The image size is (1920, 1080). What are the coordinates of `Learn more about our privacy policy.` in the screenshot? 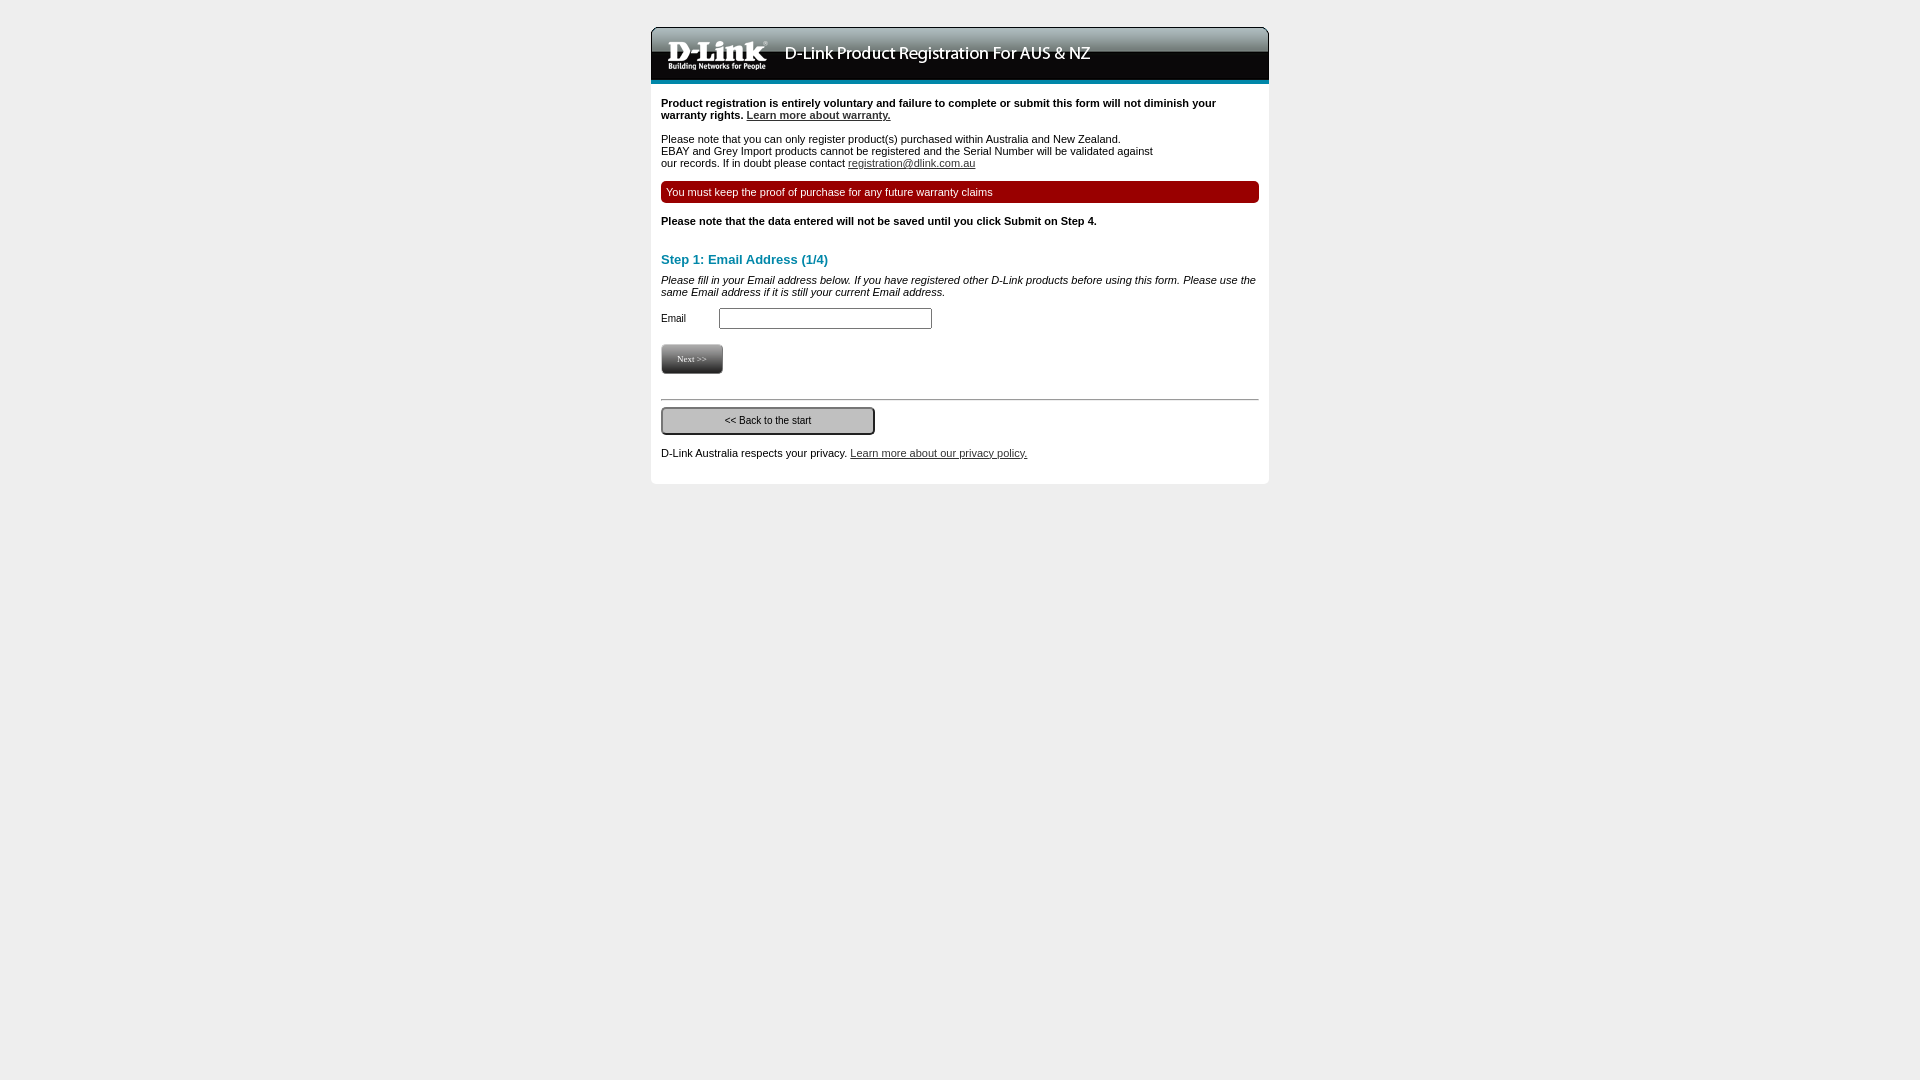 It's located at (938, 452).